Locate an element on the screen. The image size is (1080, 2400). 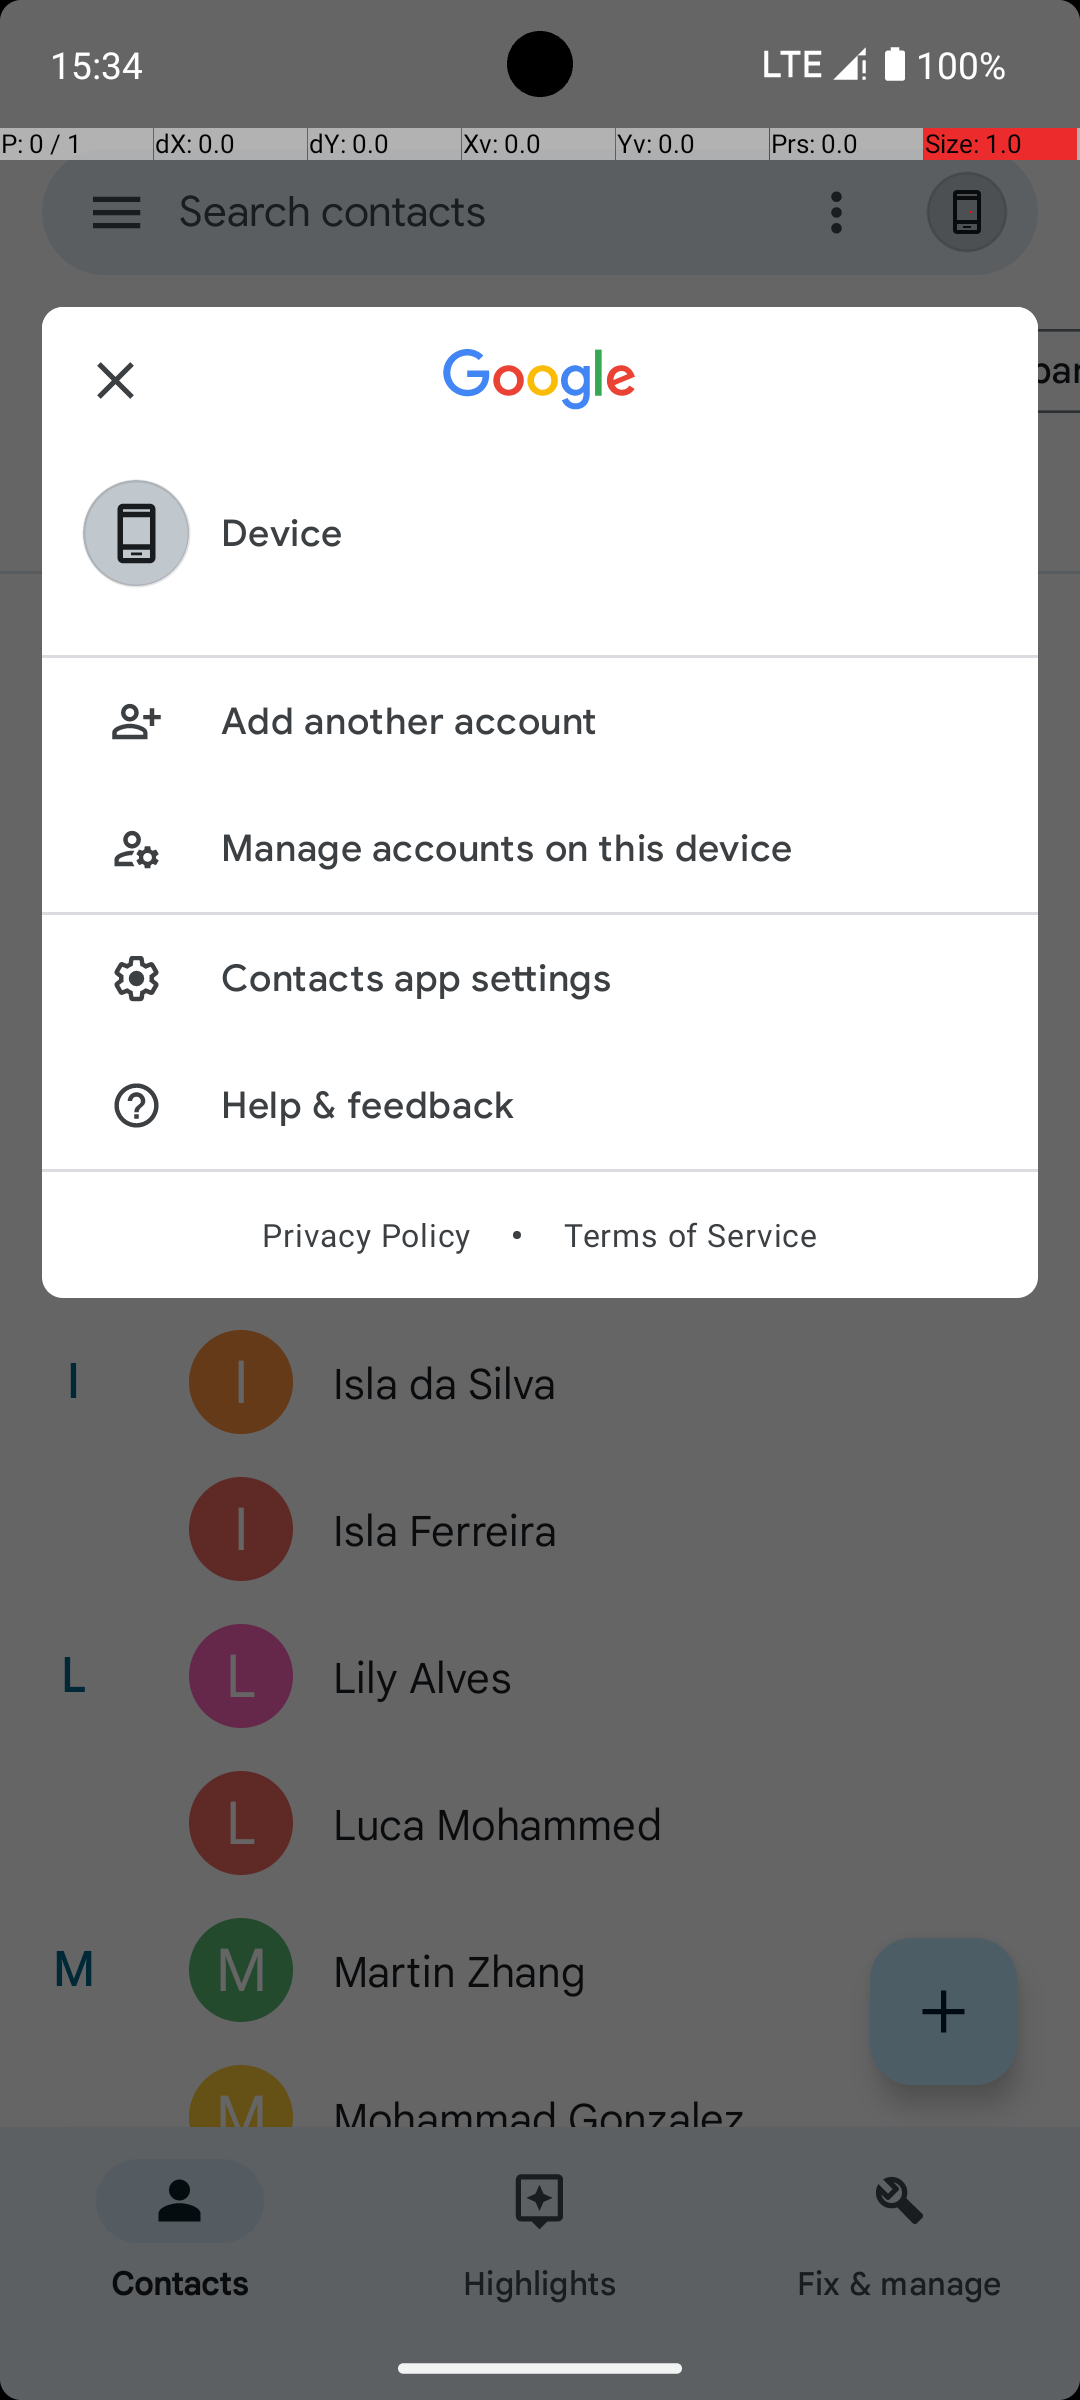
Privacy Policy is located at coordinates (366, 1235).